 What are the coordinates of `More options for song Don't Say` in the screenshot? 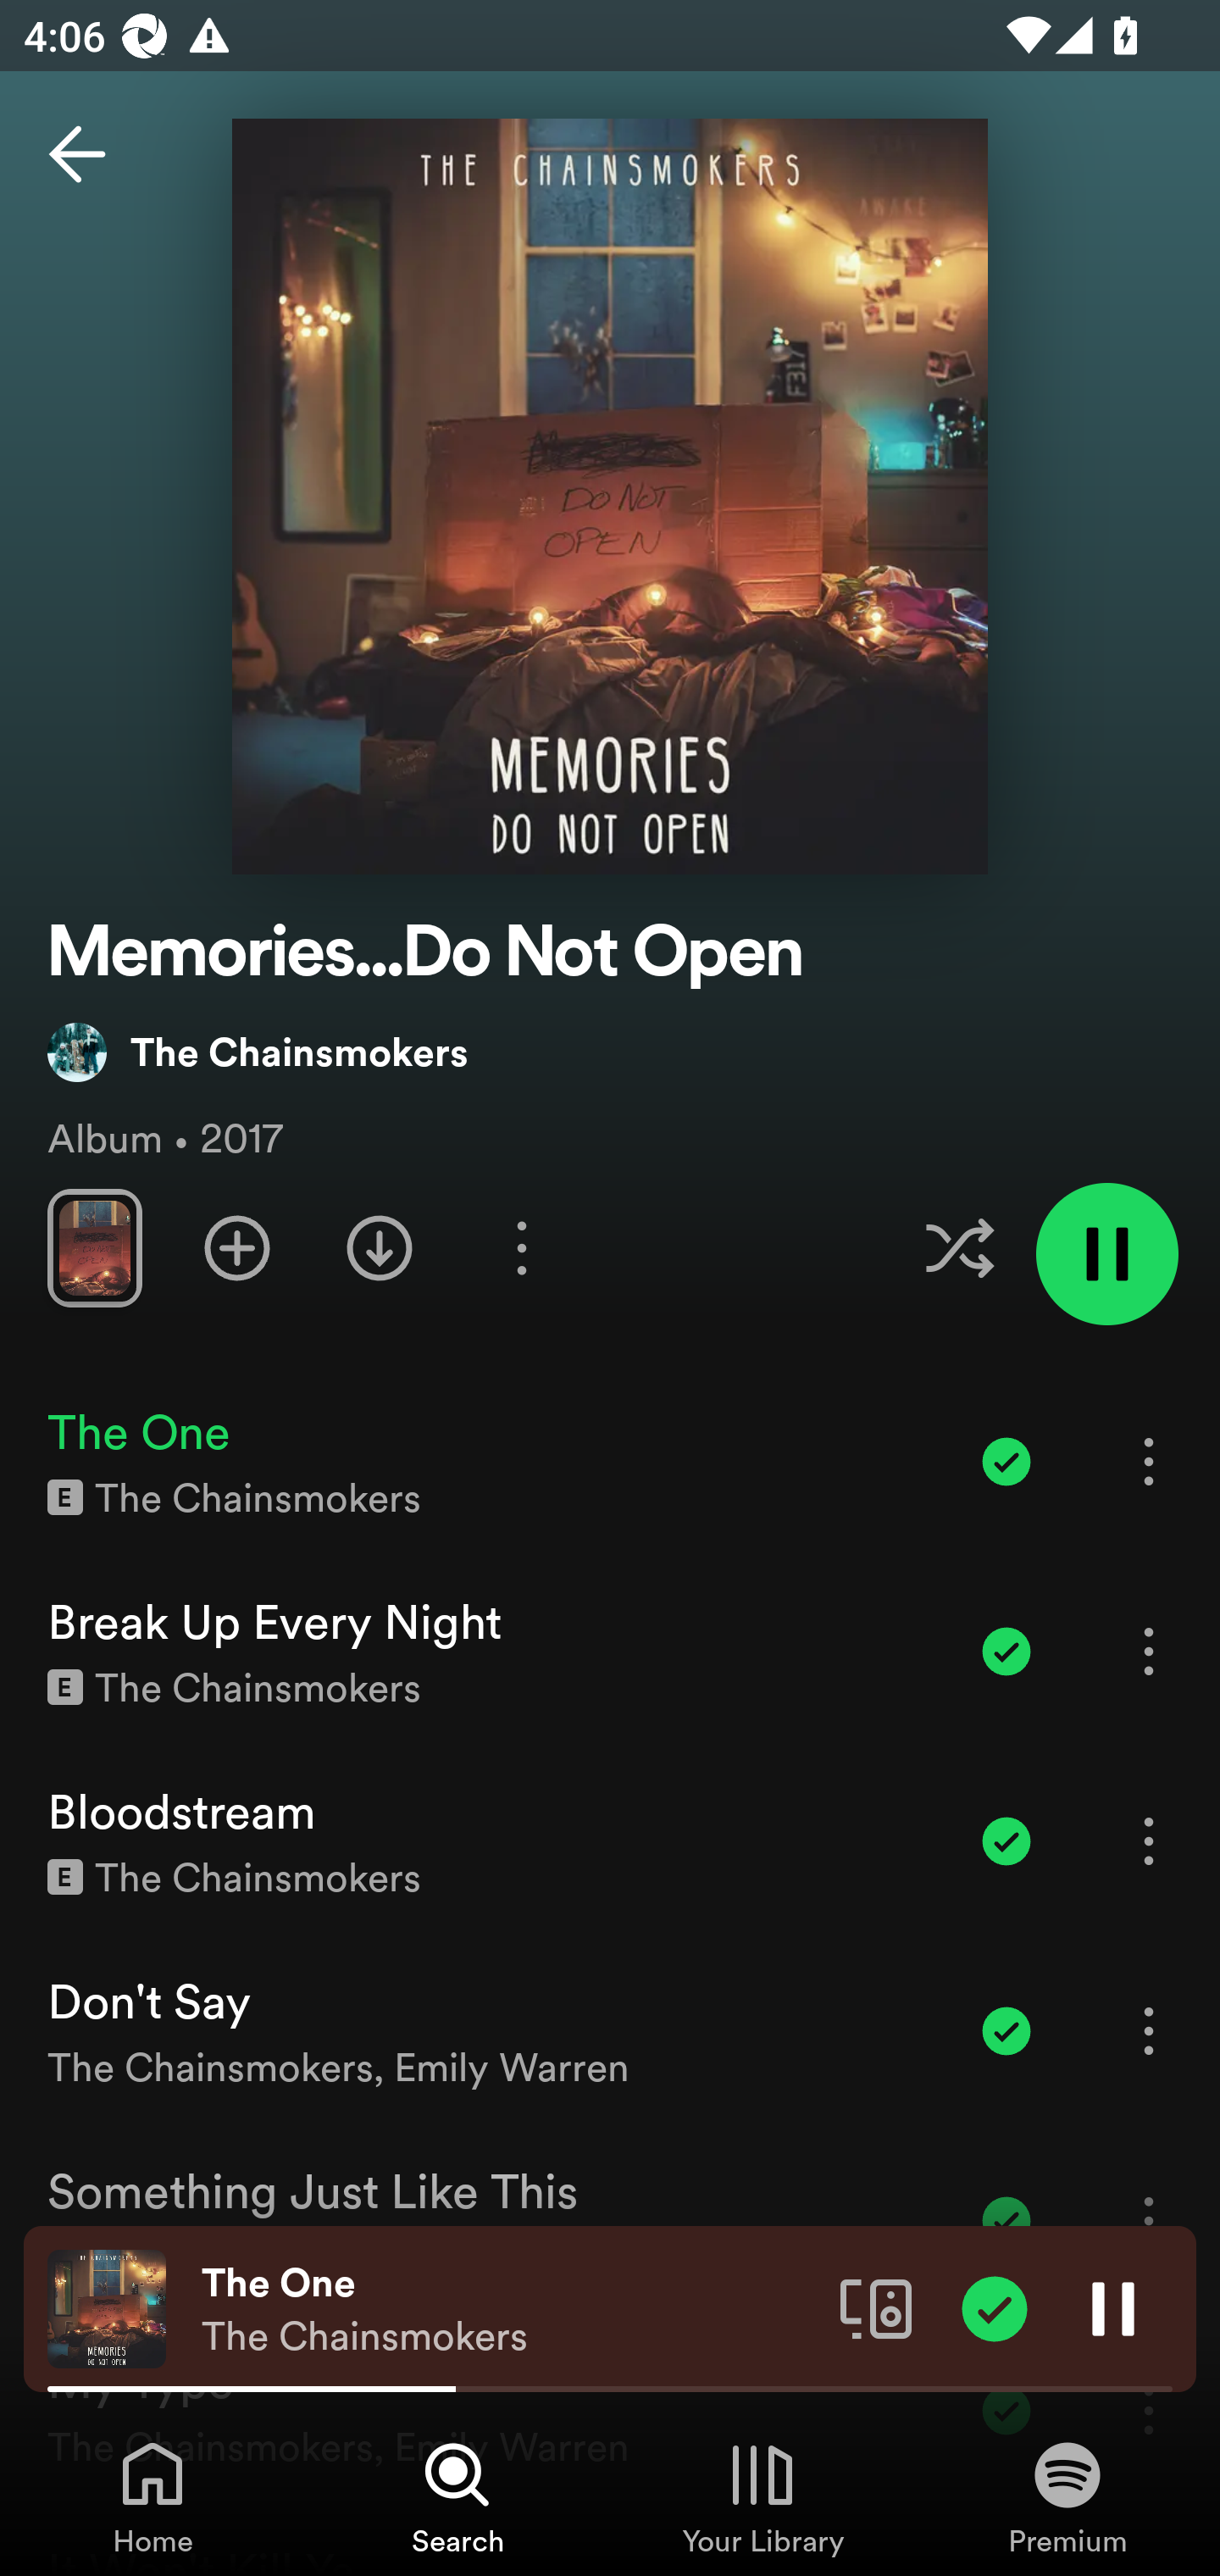 It's located at (1149, 2030).